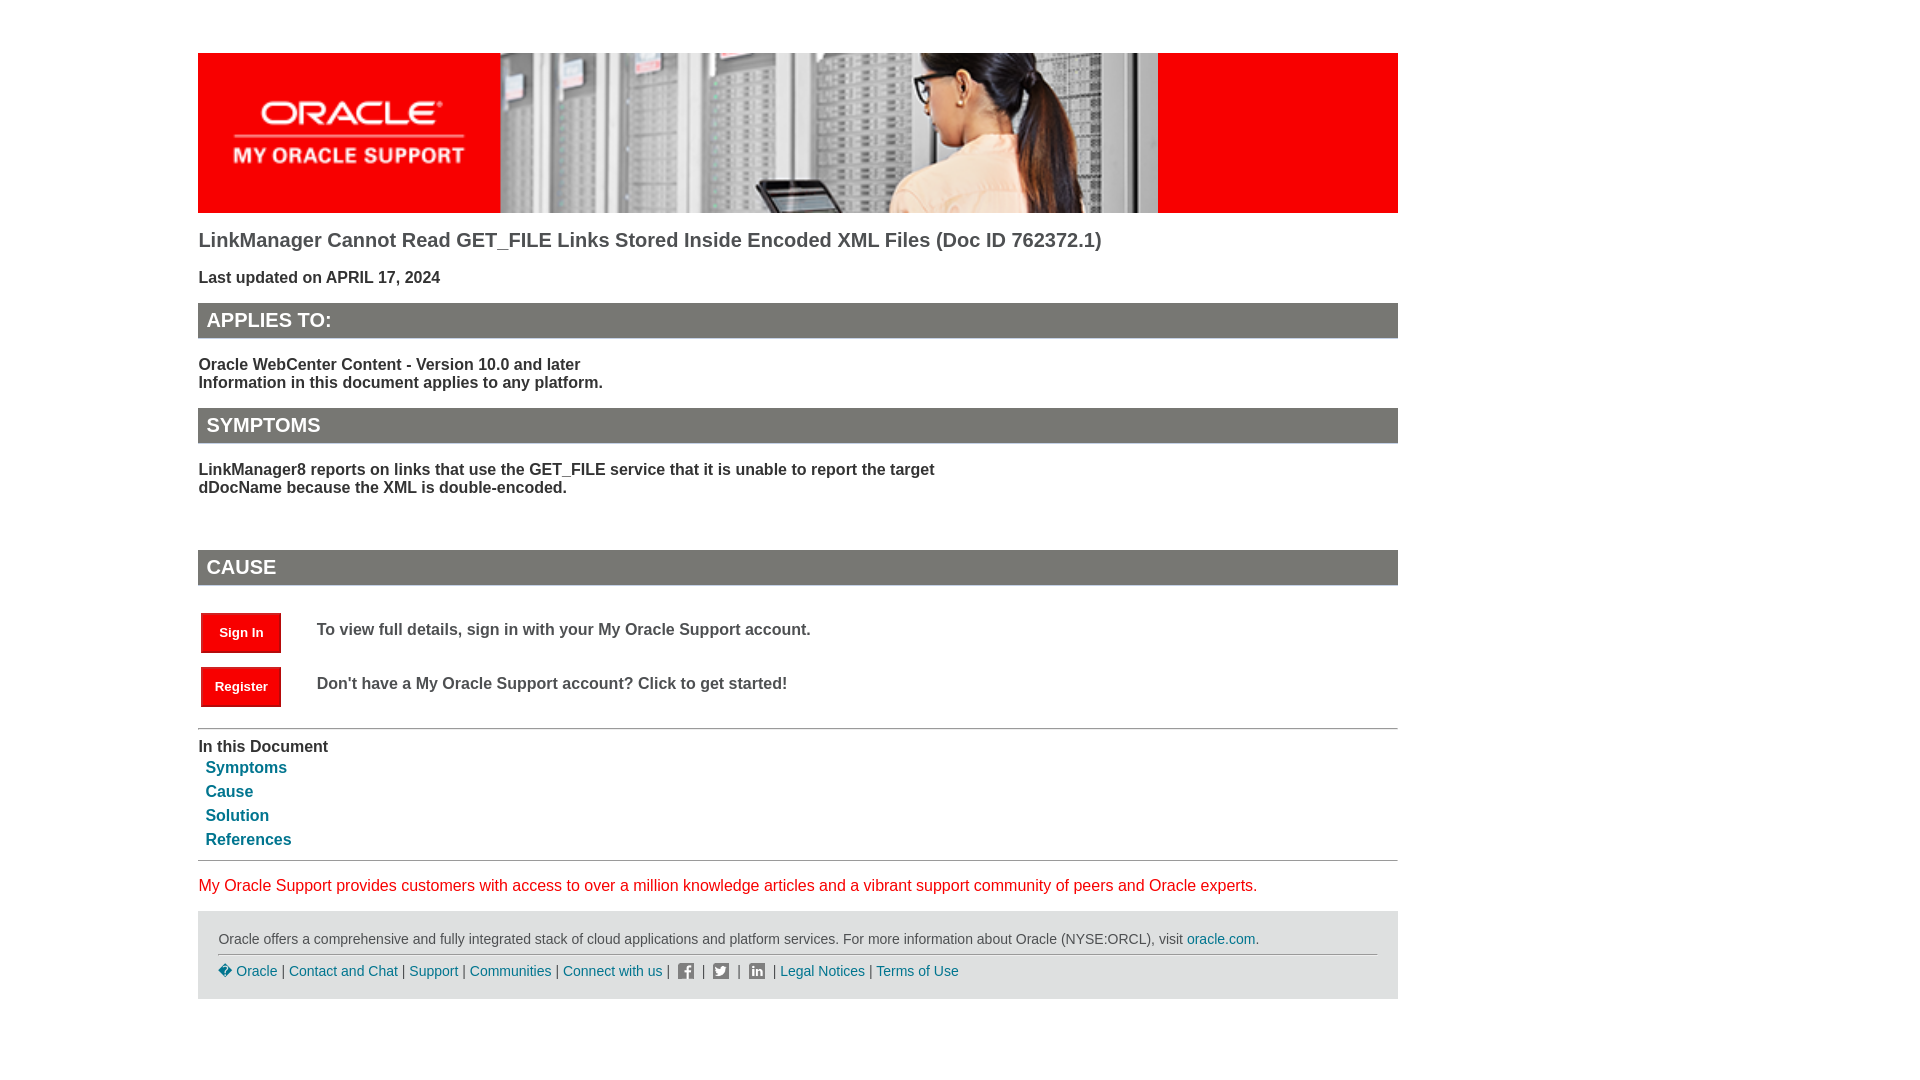 Image resolution: width=1920 pixels, height=1080 pixels. What do you see at coordinates (229, 792) in the screenshot?
I see `Cause` at bounding box center [229, 792].